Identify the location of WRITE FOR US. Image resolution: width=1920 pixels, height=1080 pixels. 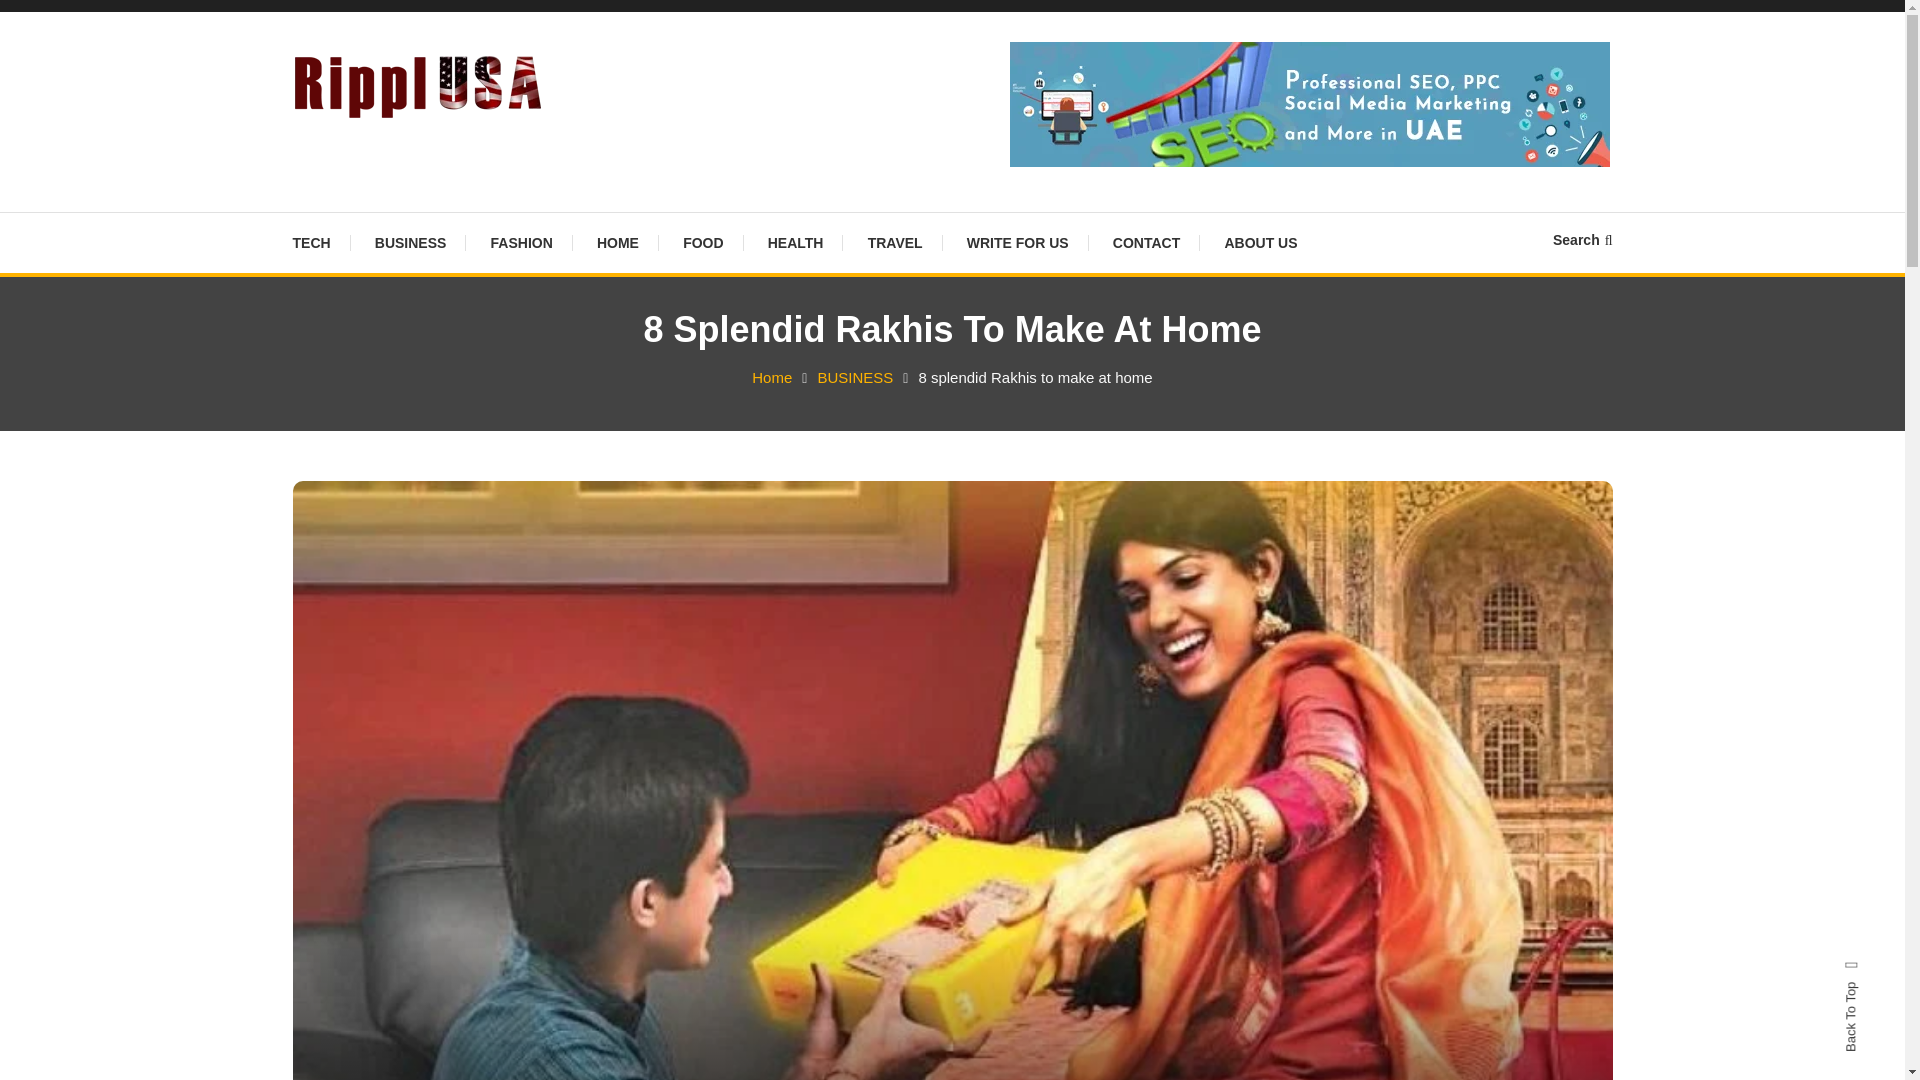
(1017, 242).